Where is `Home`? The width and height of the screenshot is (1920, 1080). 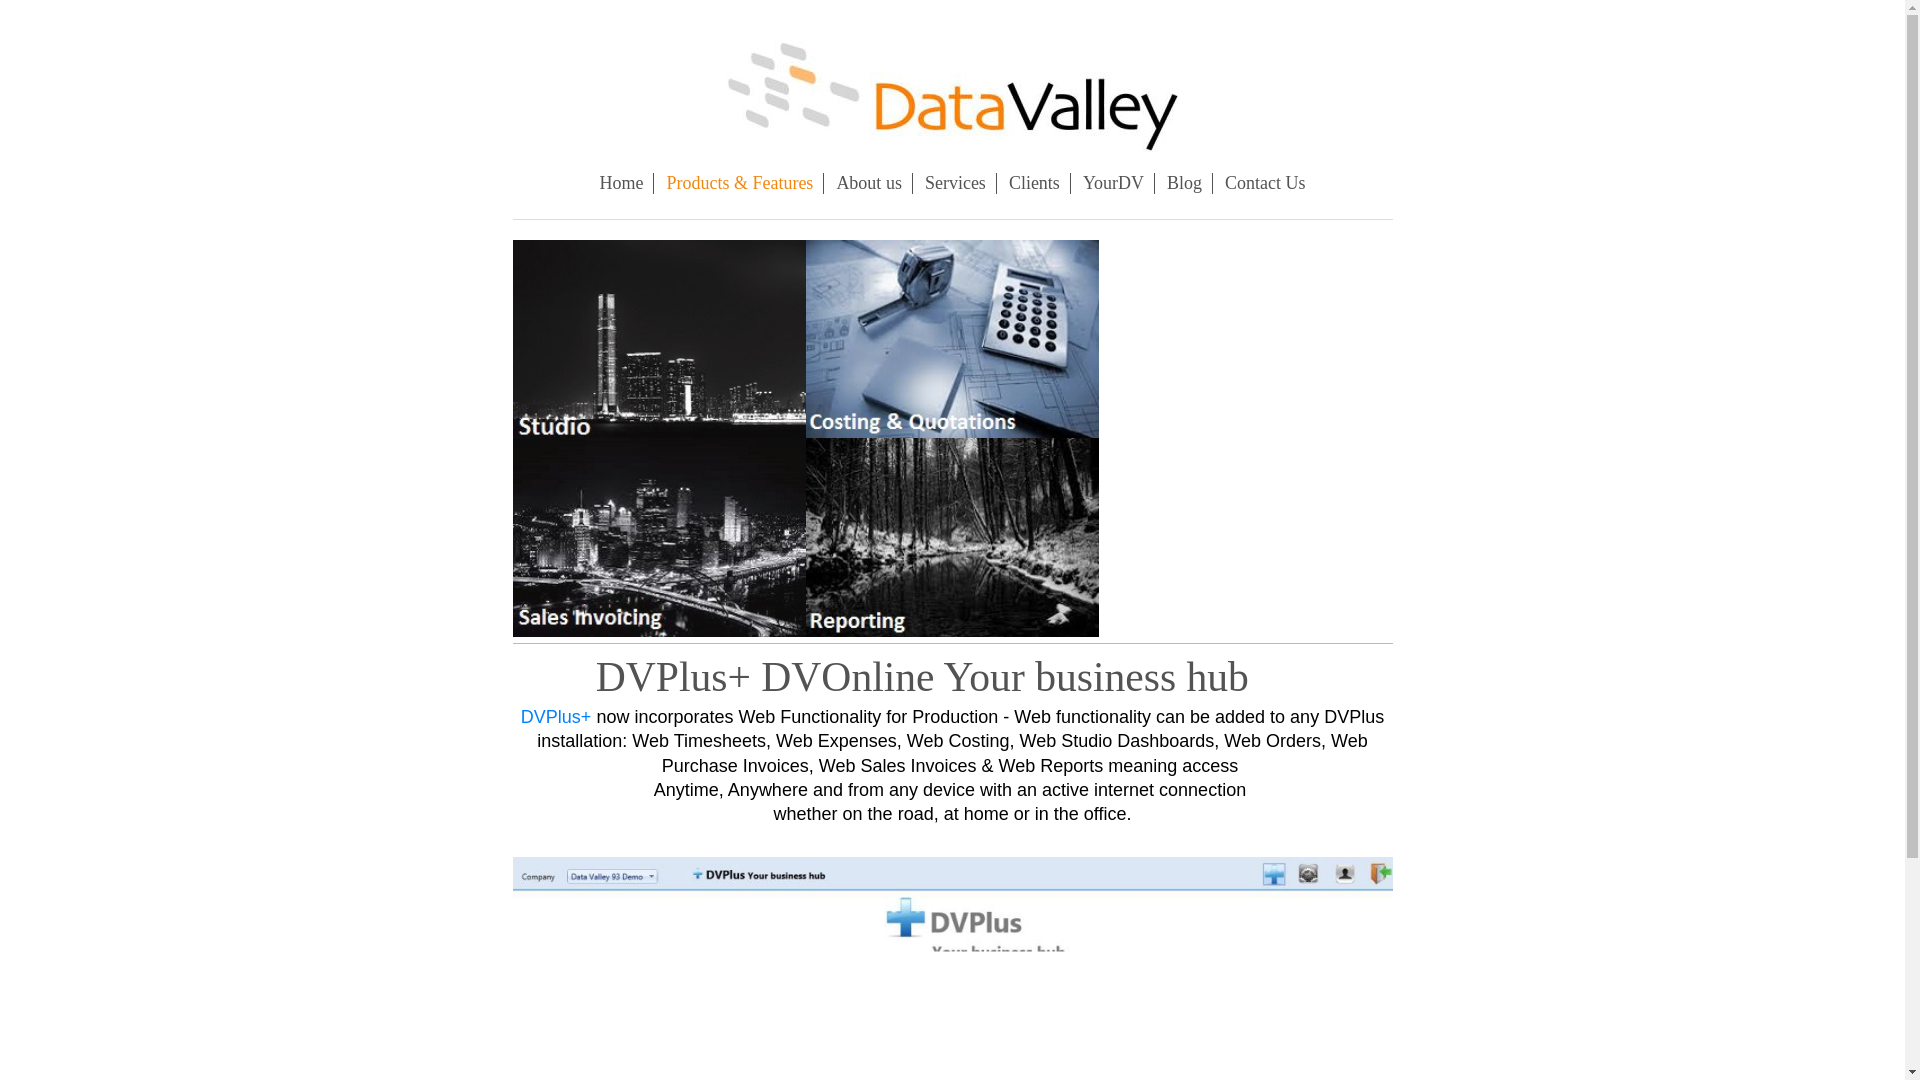 Home is located at coordinates (622, 183).